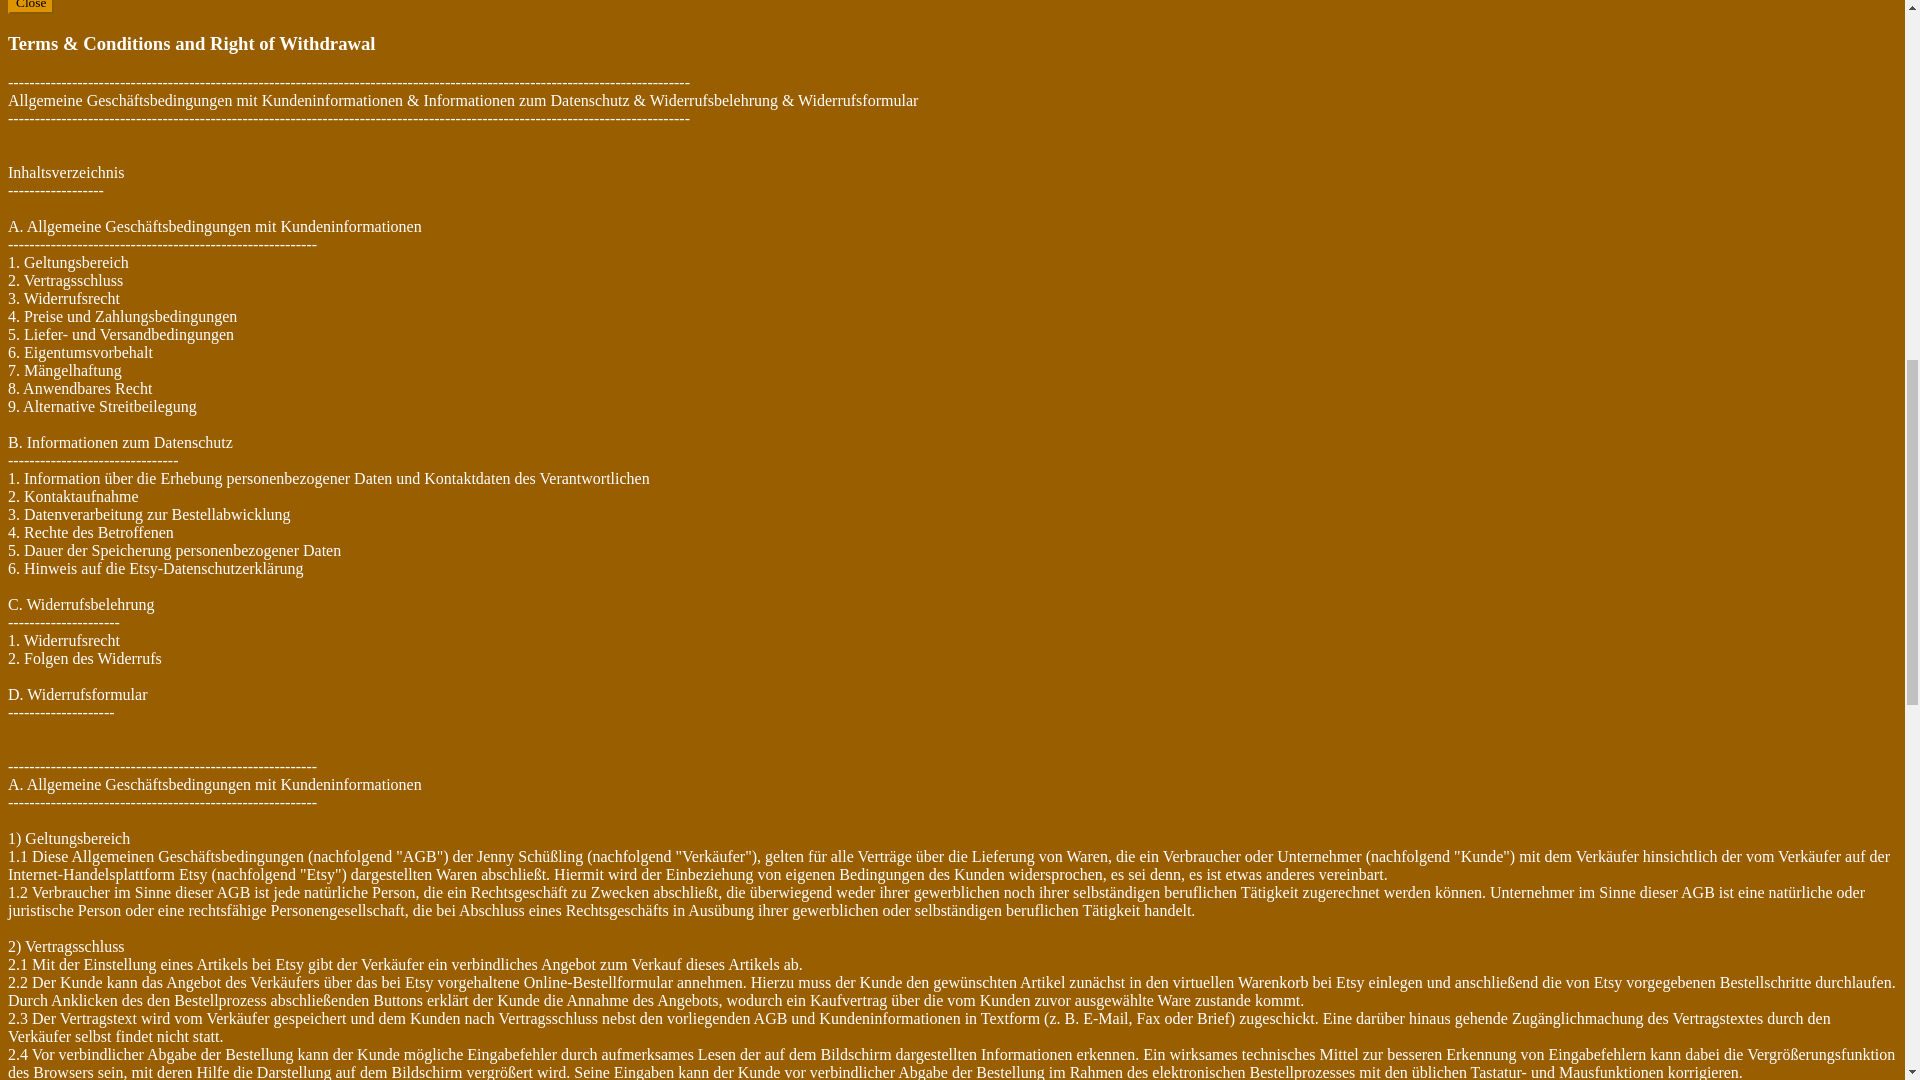  Describe the element at coordinates (30, 7) in the screenshot. I see `Close` at that location.